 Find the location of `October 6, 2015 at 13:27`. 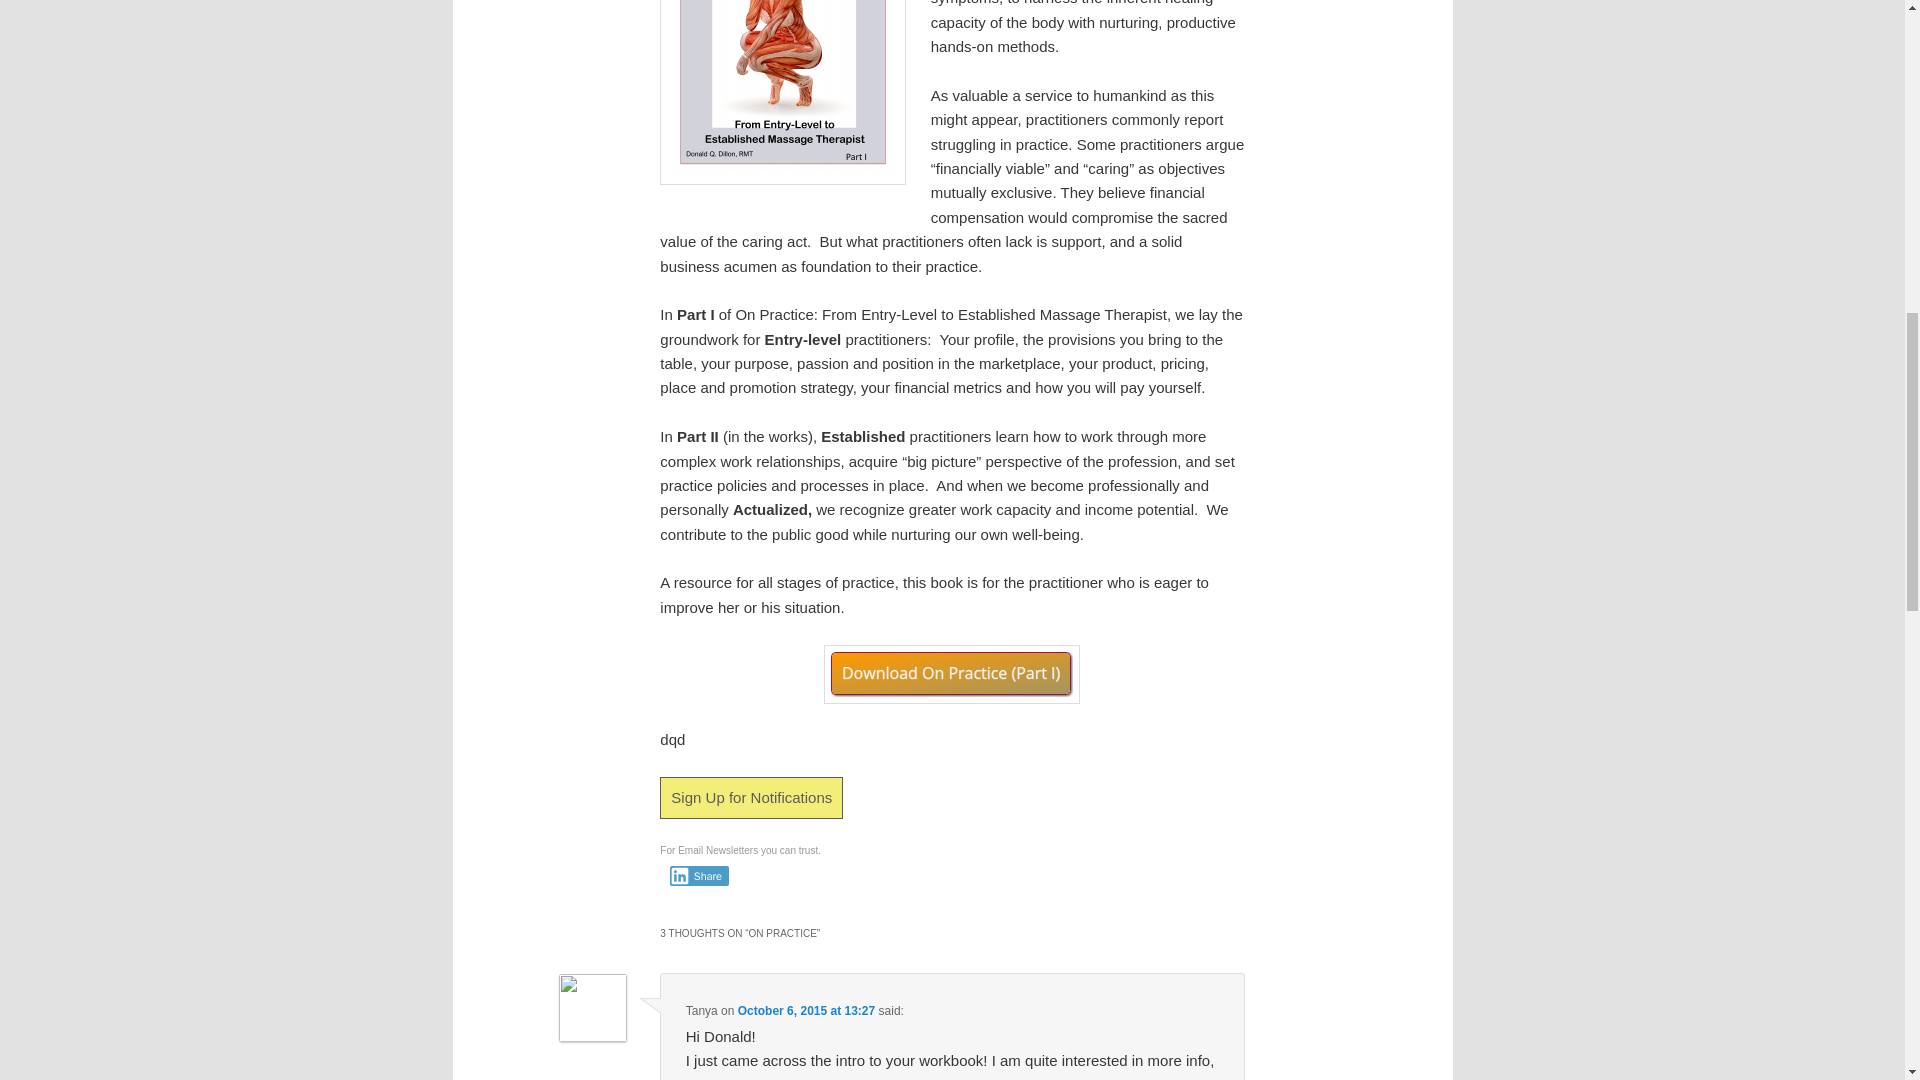

October 6, 2015 at 13:27 is located at coordinates (806, 1011).